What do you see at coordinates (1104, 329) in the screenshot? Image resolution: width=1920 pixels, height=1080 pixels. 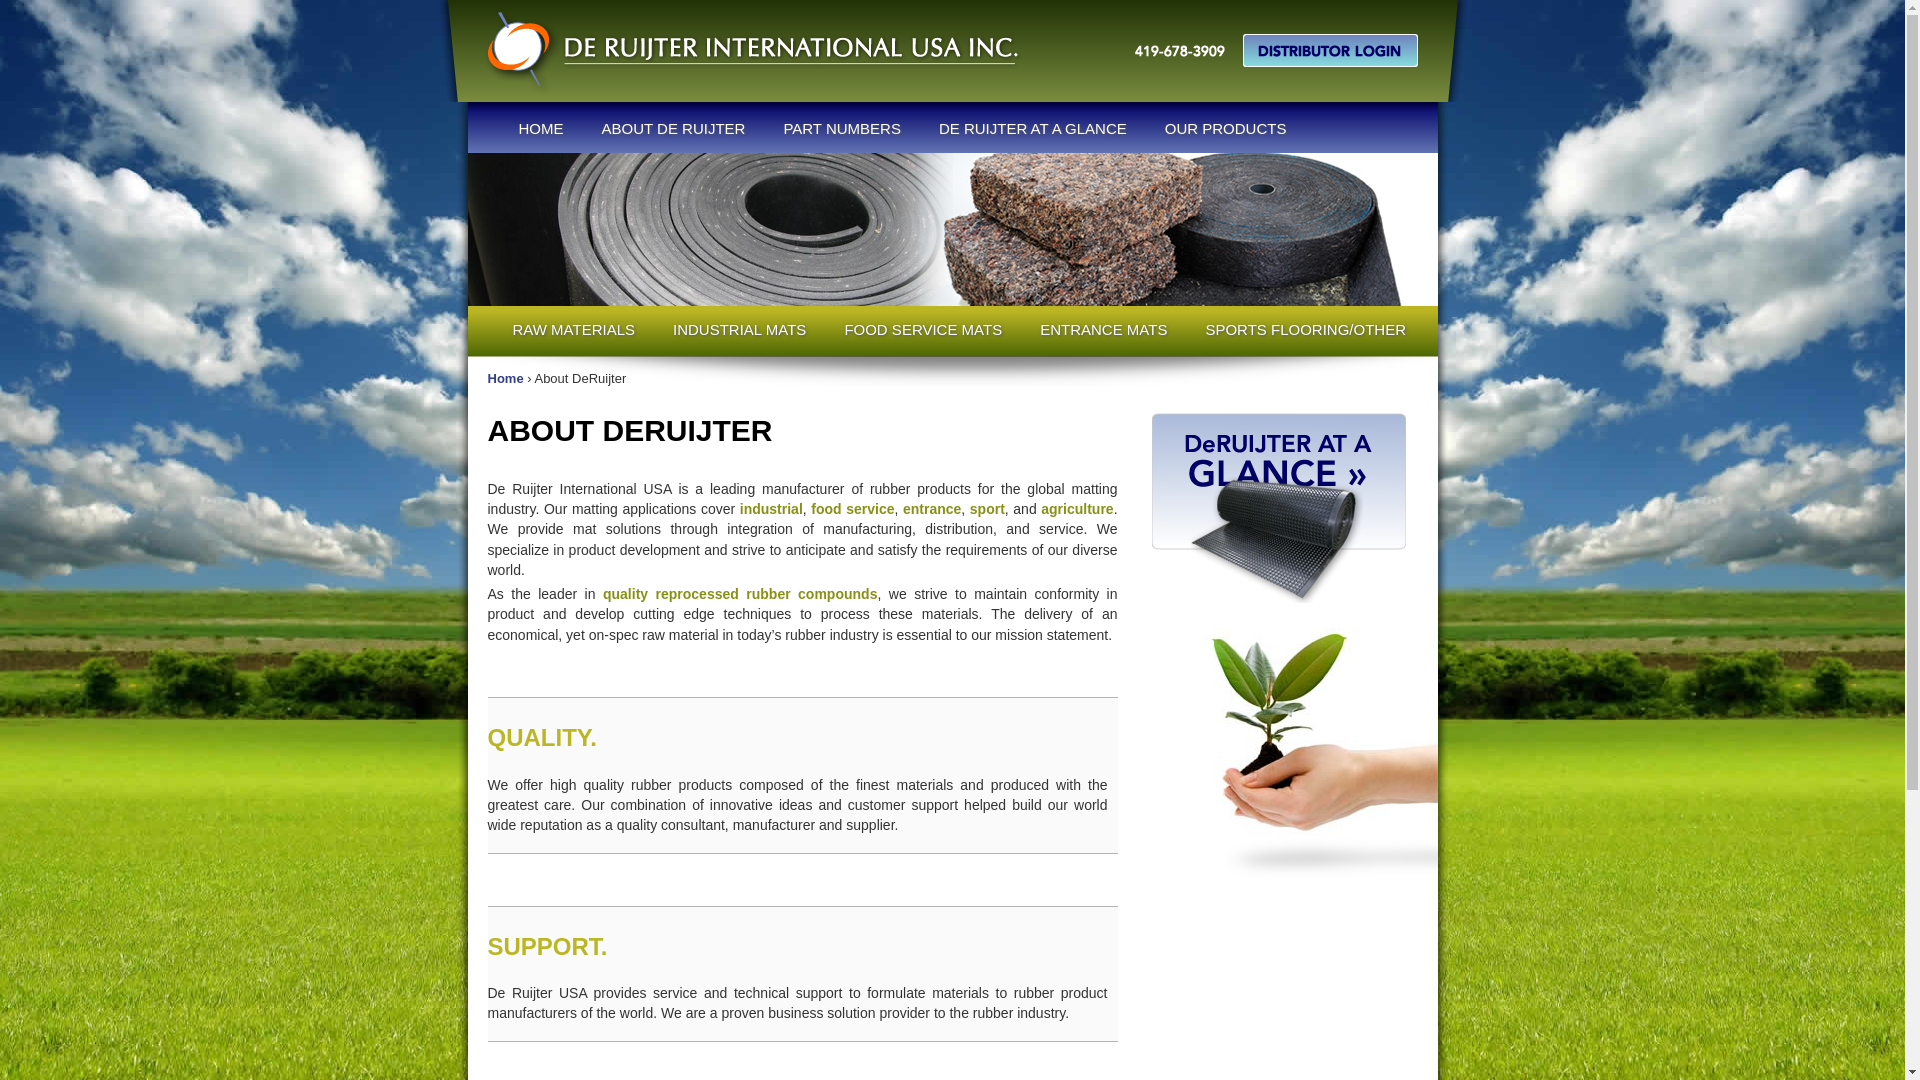 I see `ENTRANCE MATS` at bounding box center [1104, 329].